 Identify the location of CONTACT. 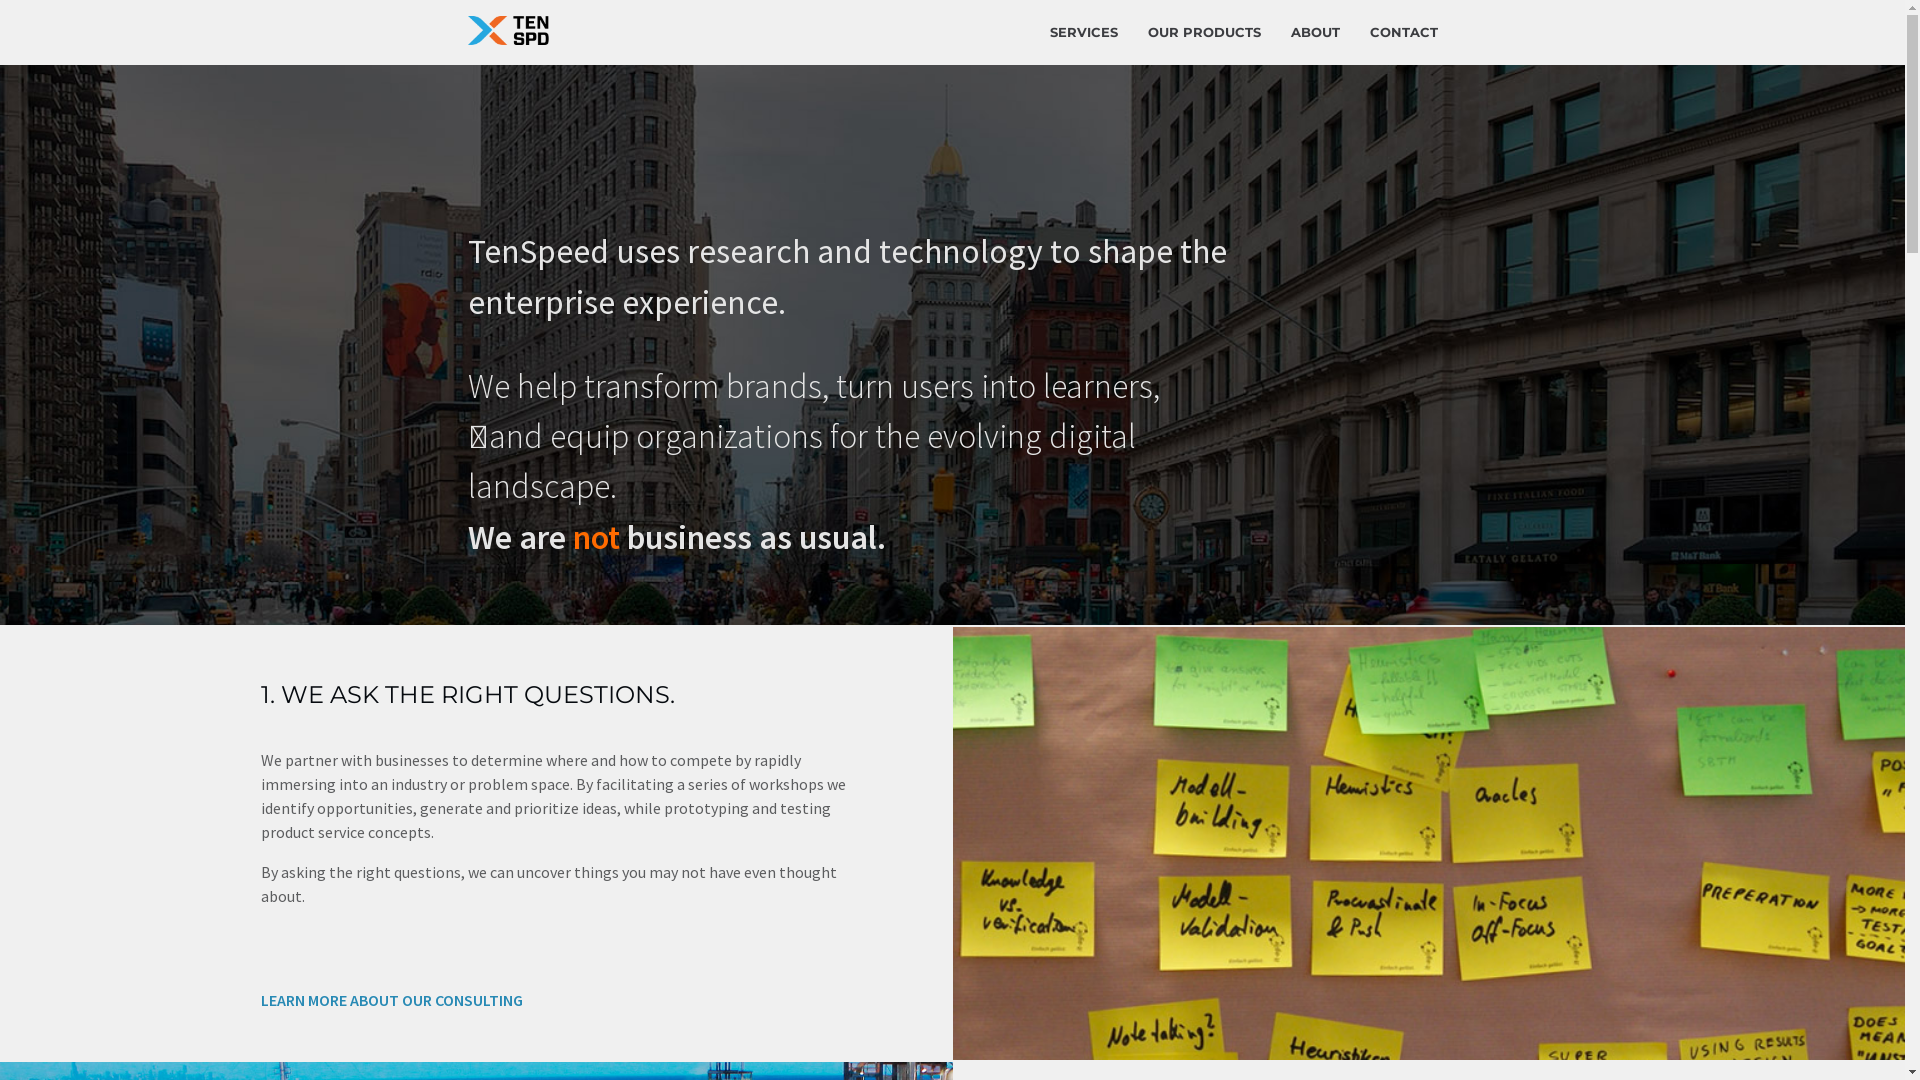
(1403, 32).